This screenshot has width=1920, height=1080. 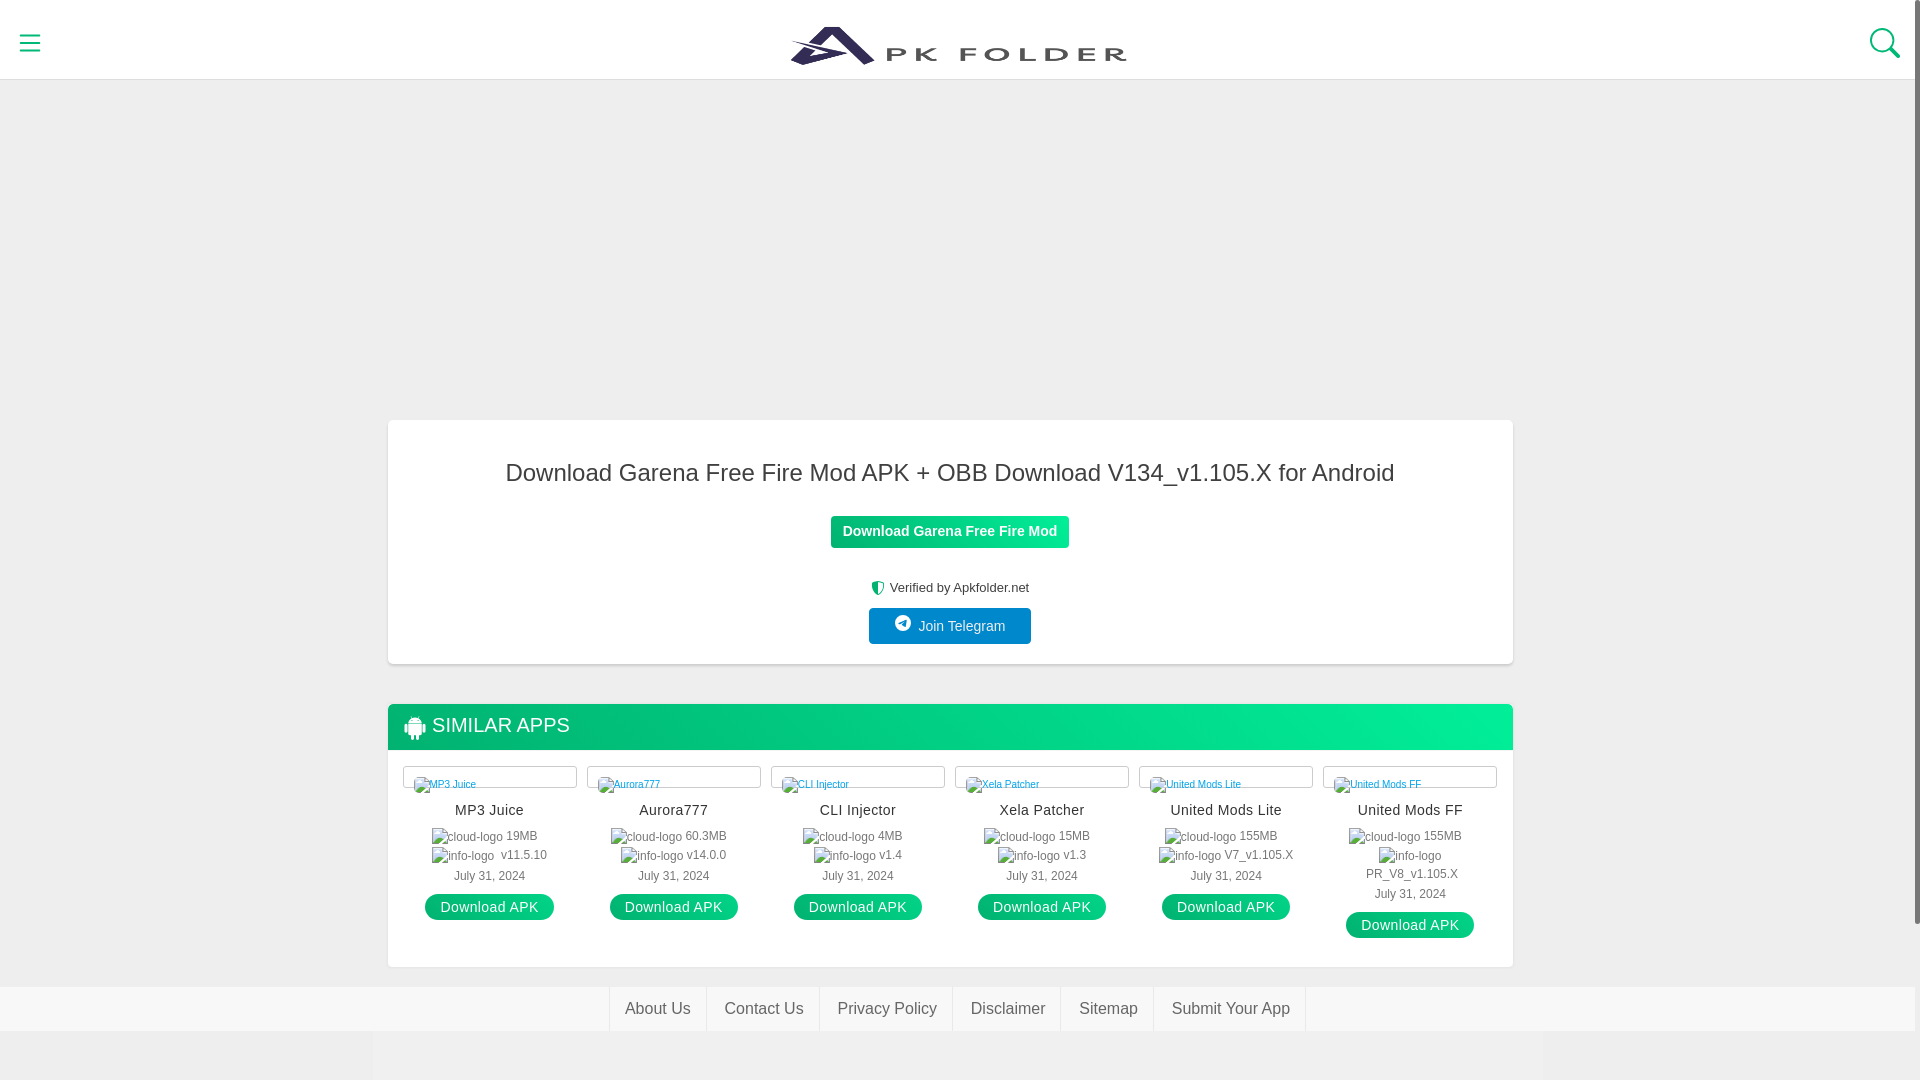 I want to click on MP3 Juice, so click(x=490, y=810).